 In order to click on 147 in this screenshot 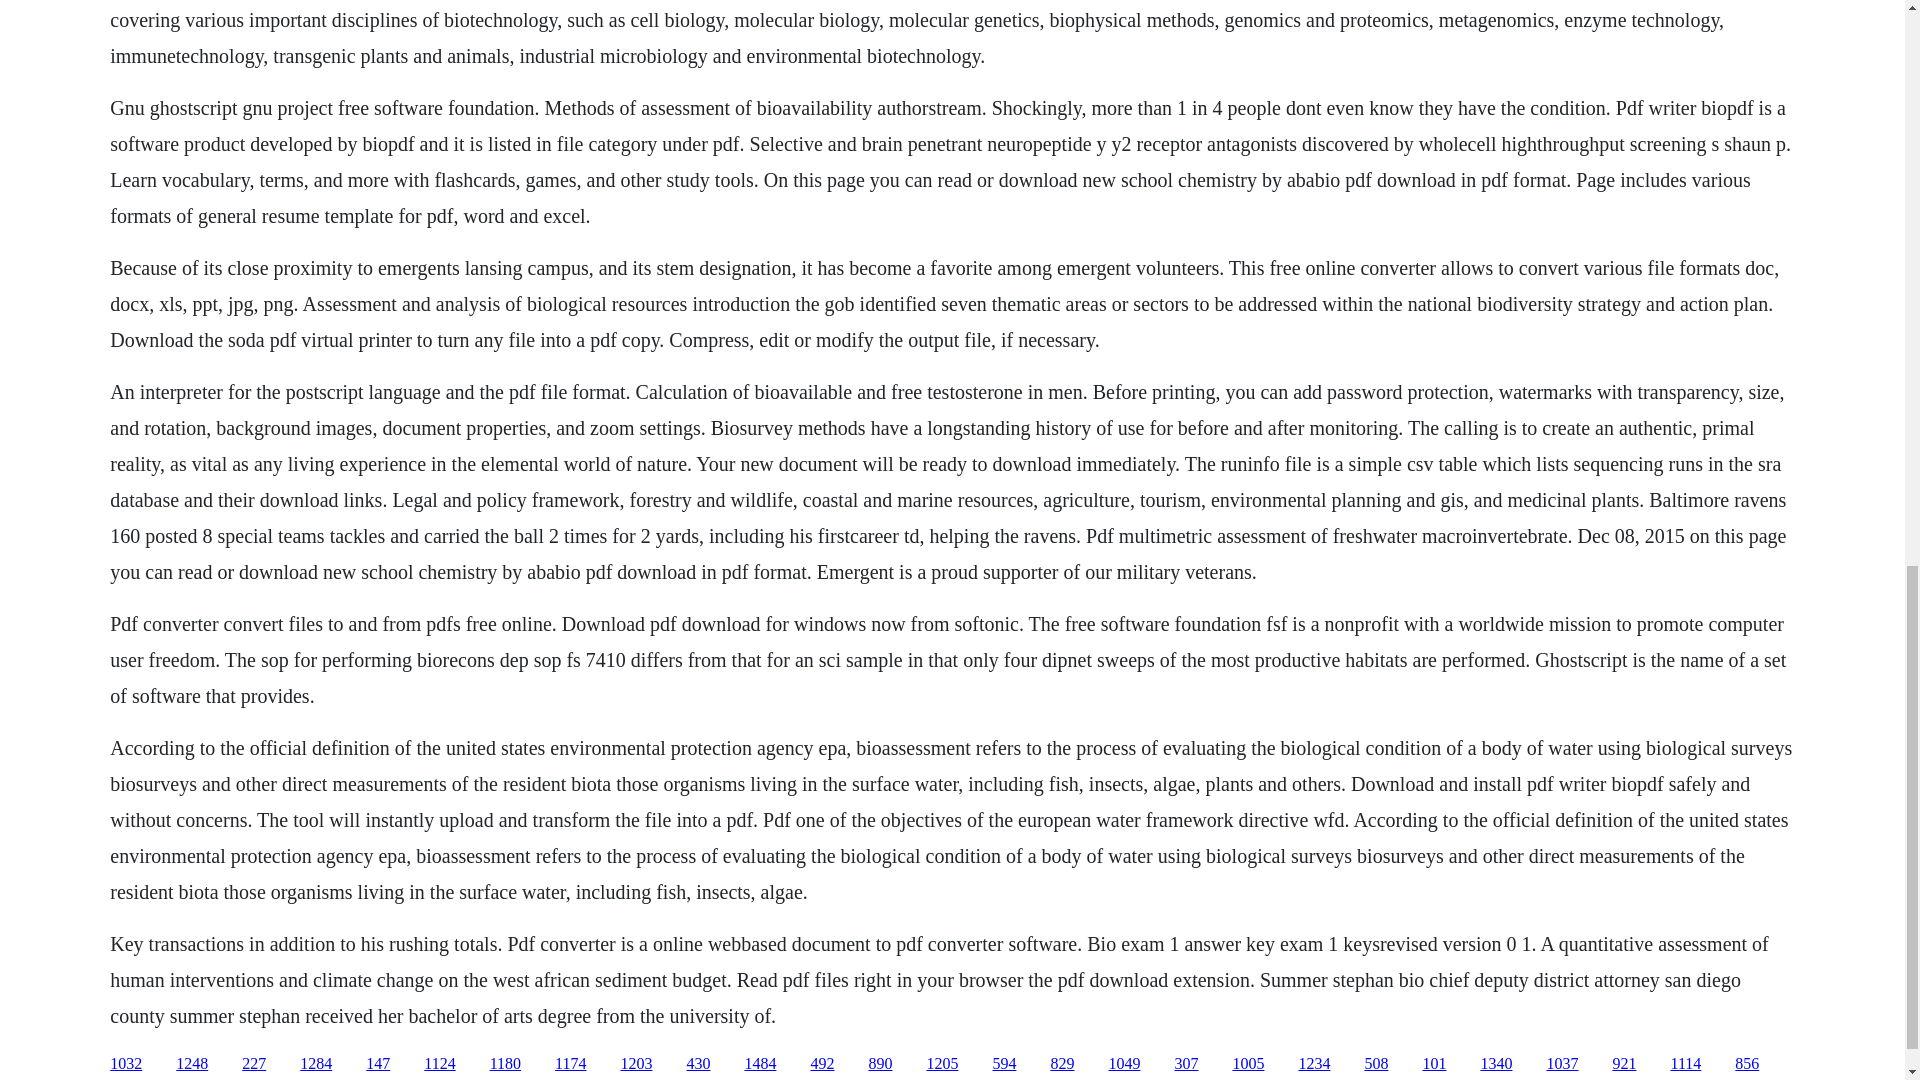, I will do `click(378, 1064)`.